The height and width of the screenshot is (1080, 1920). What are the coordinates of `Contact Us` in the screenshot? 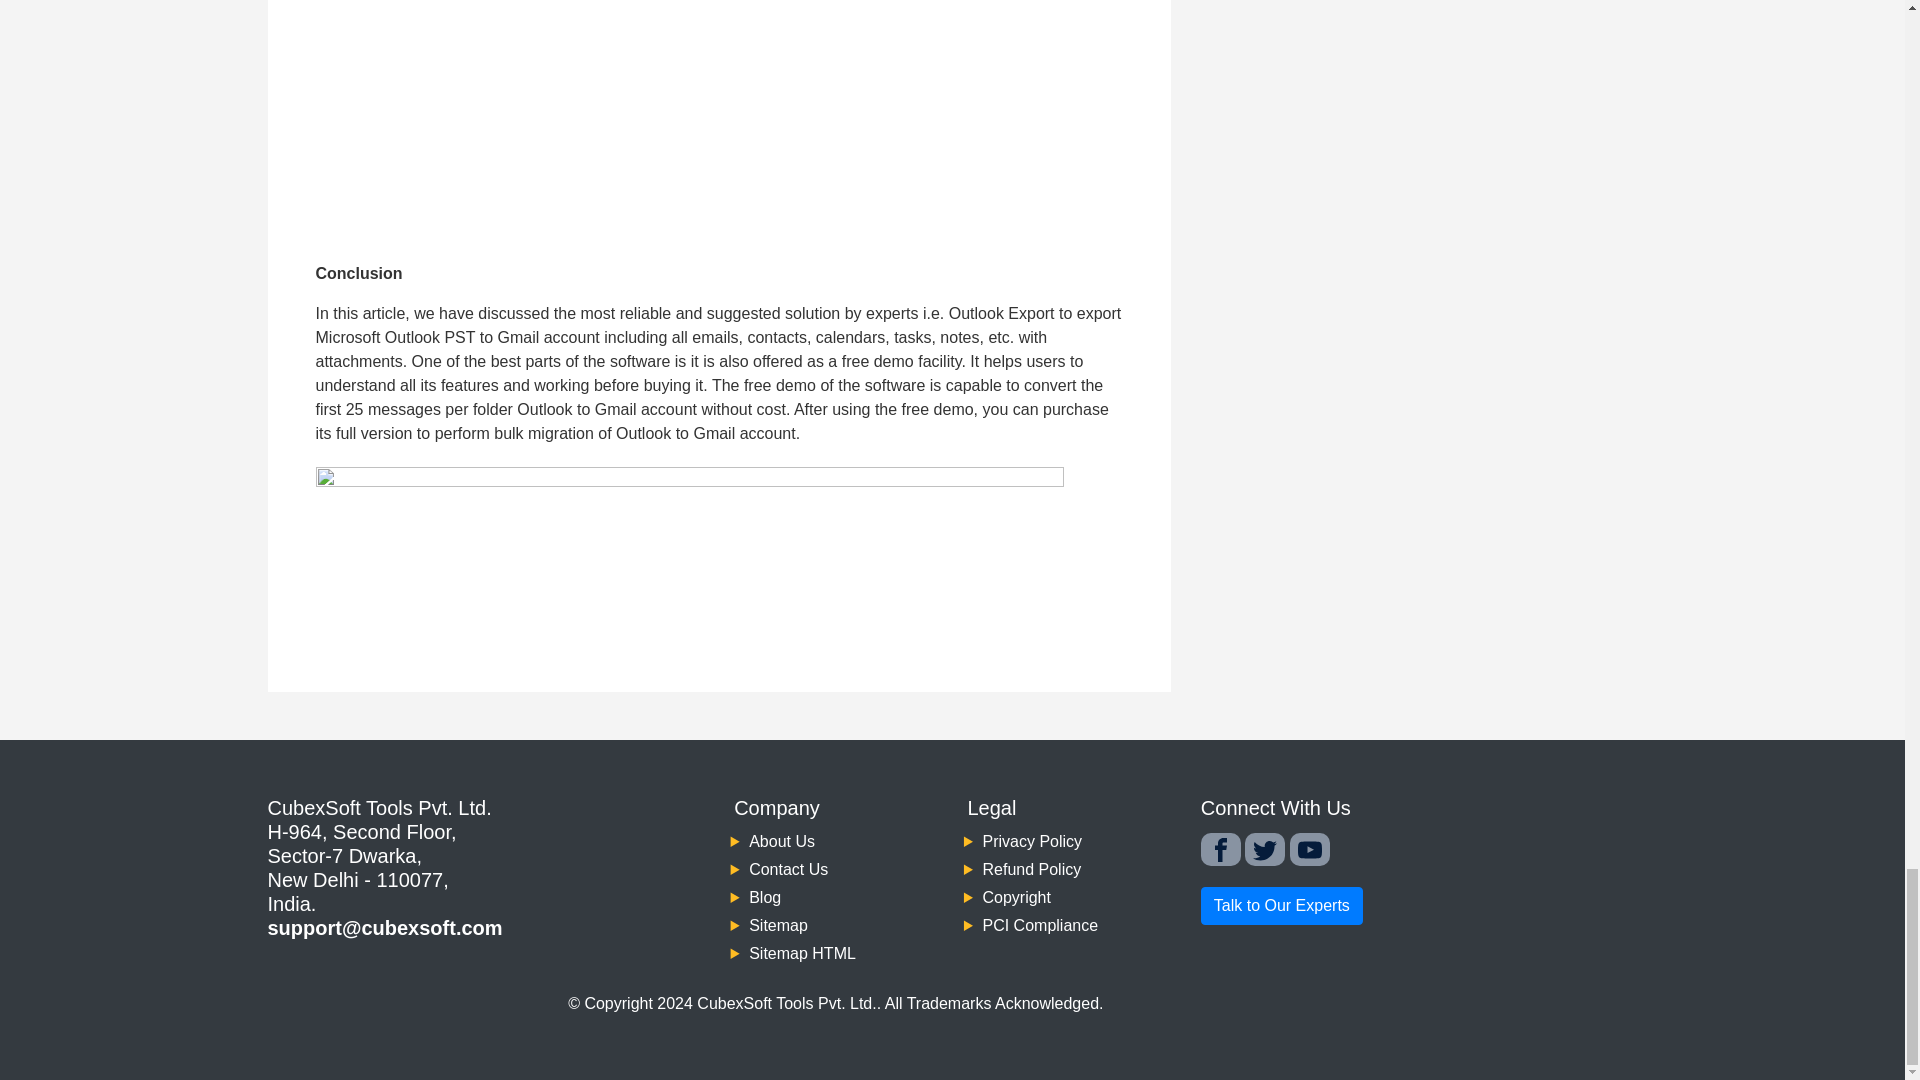 It's located at (788, 869).